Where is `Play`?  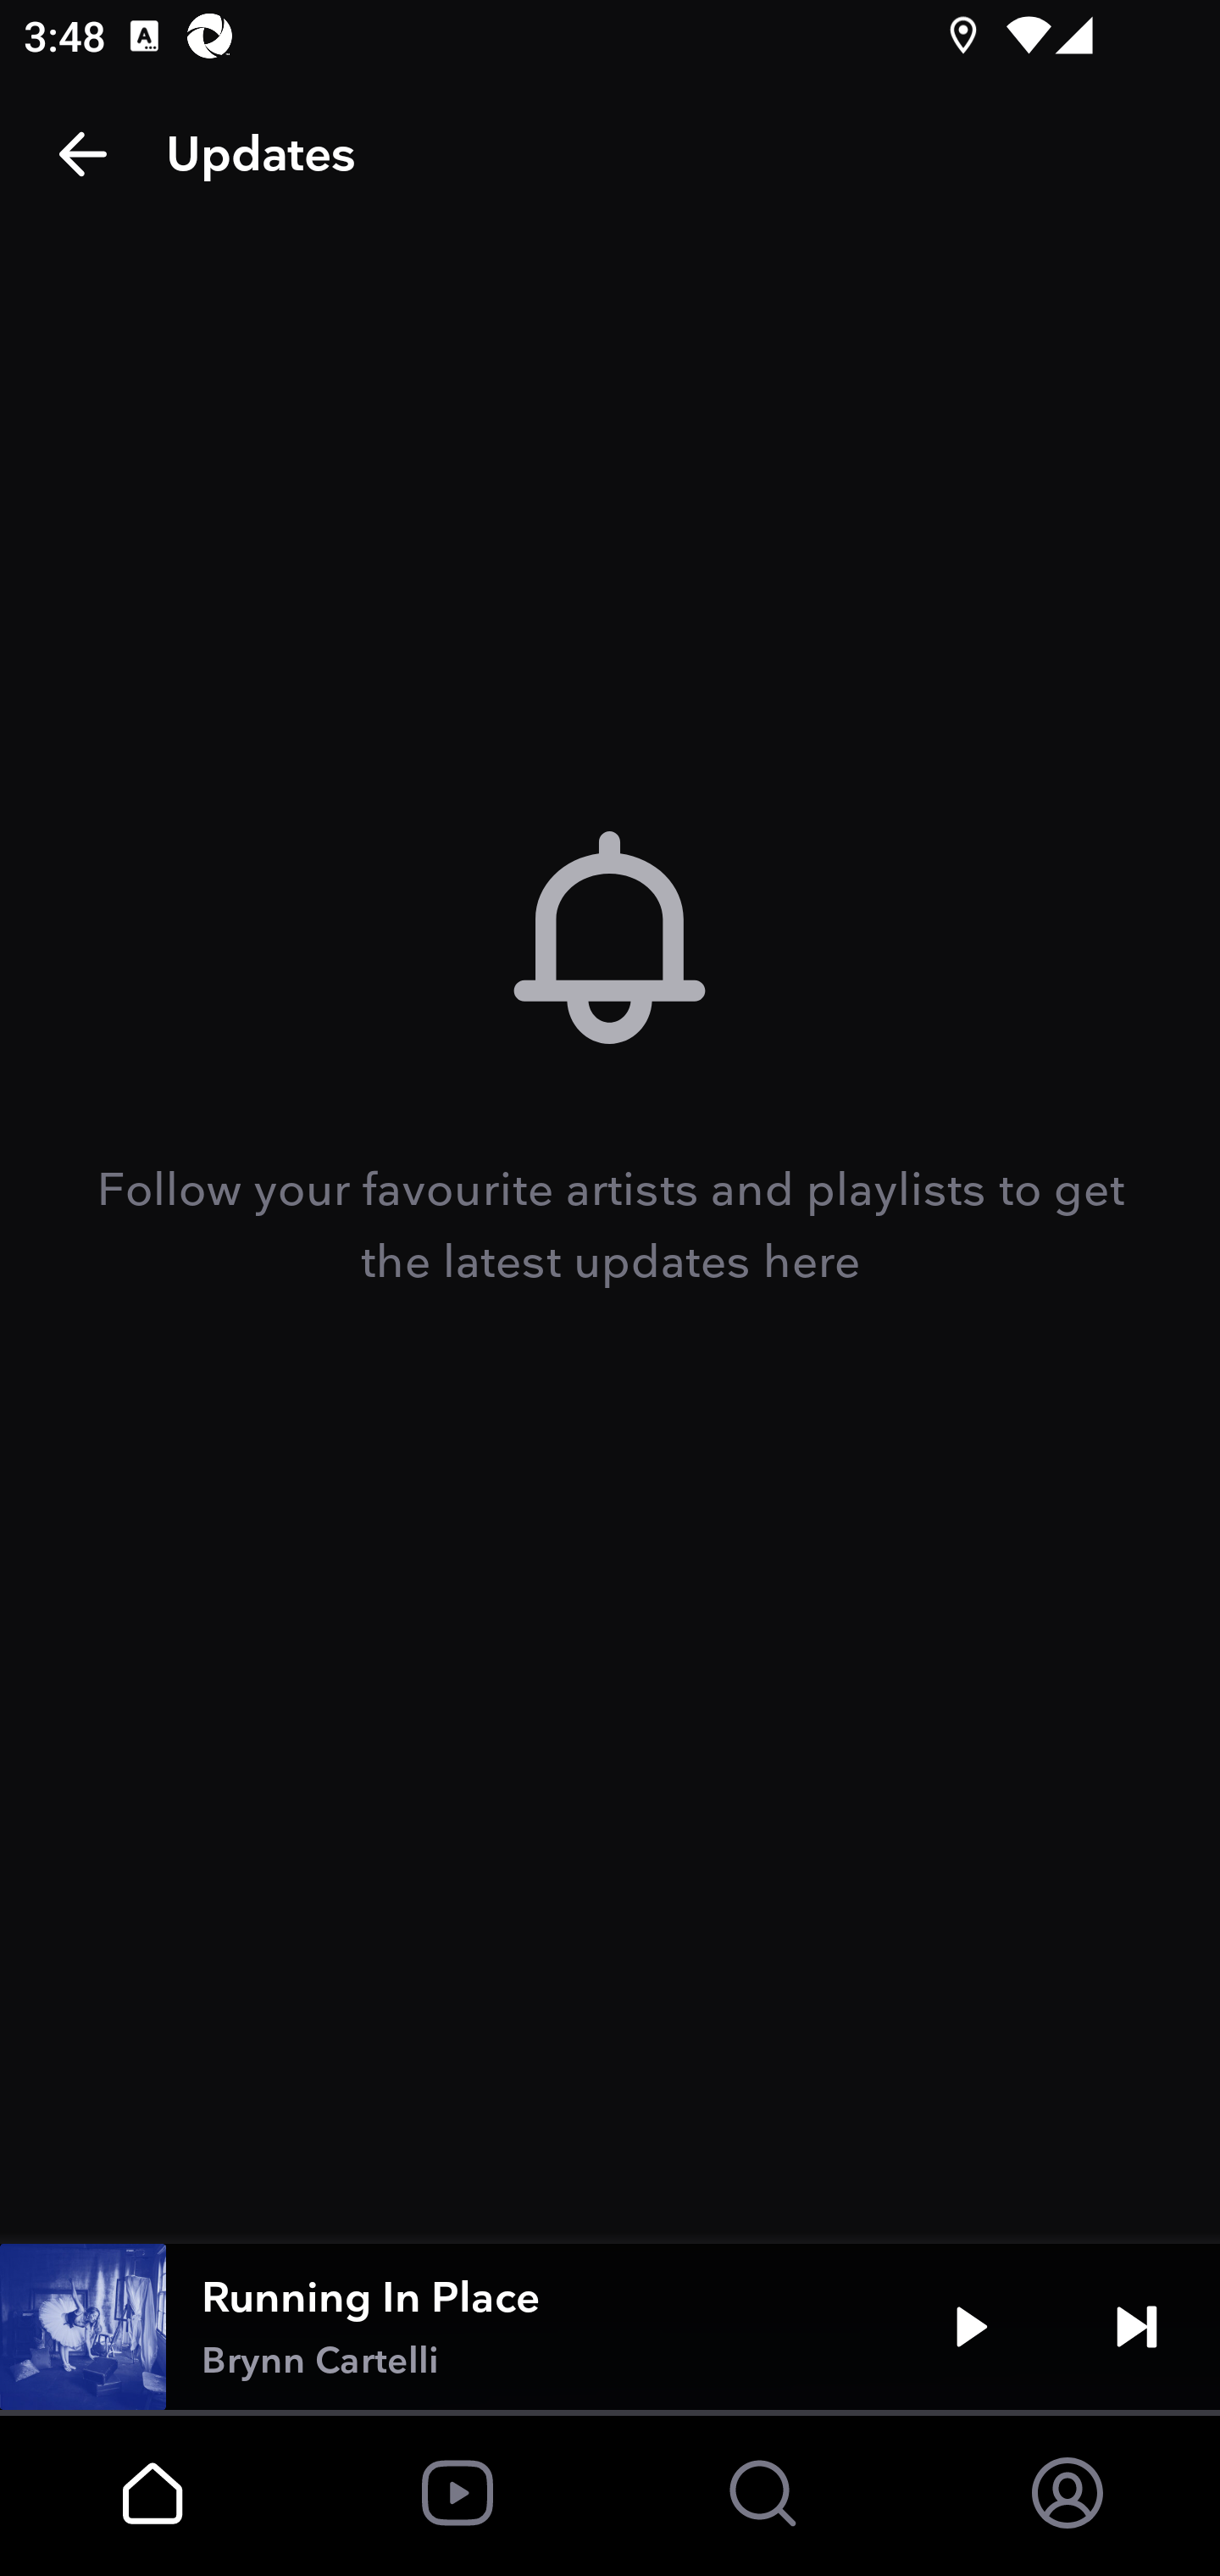 Play is located at coordinates (971, 2327).